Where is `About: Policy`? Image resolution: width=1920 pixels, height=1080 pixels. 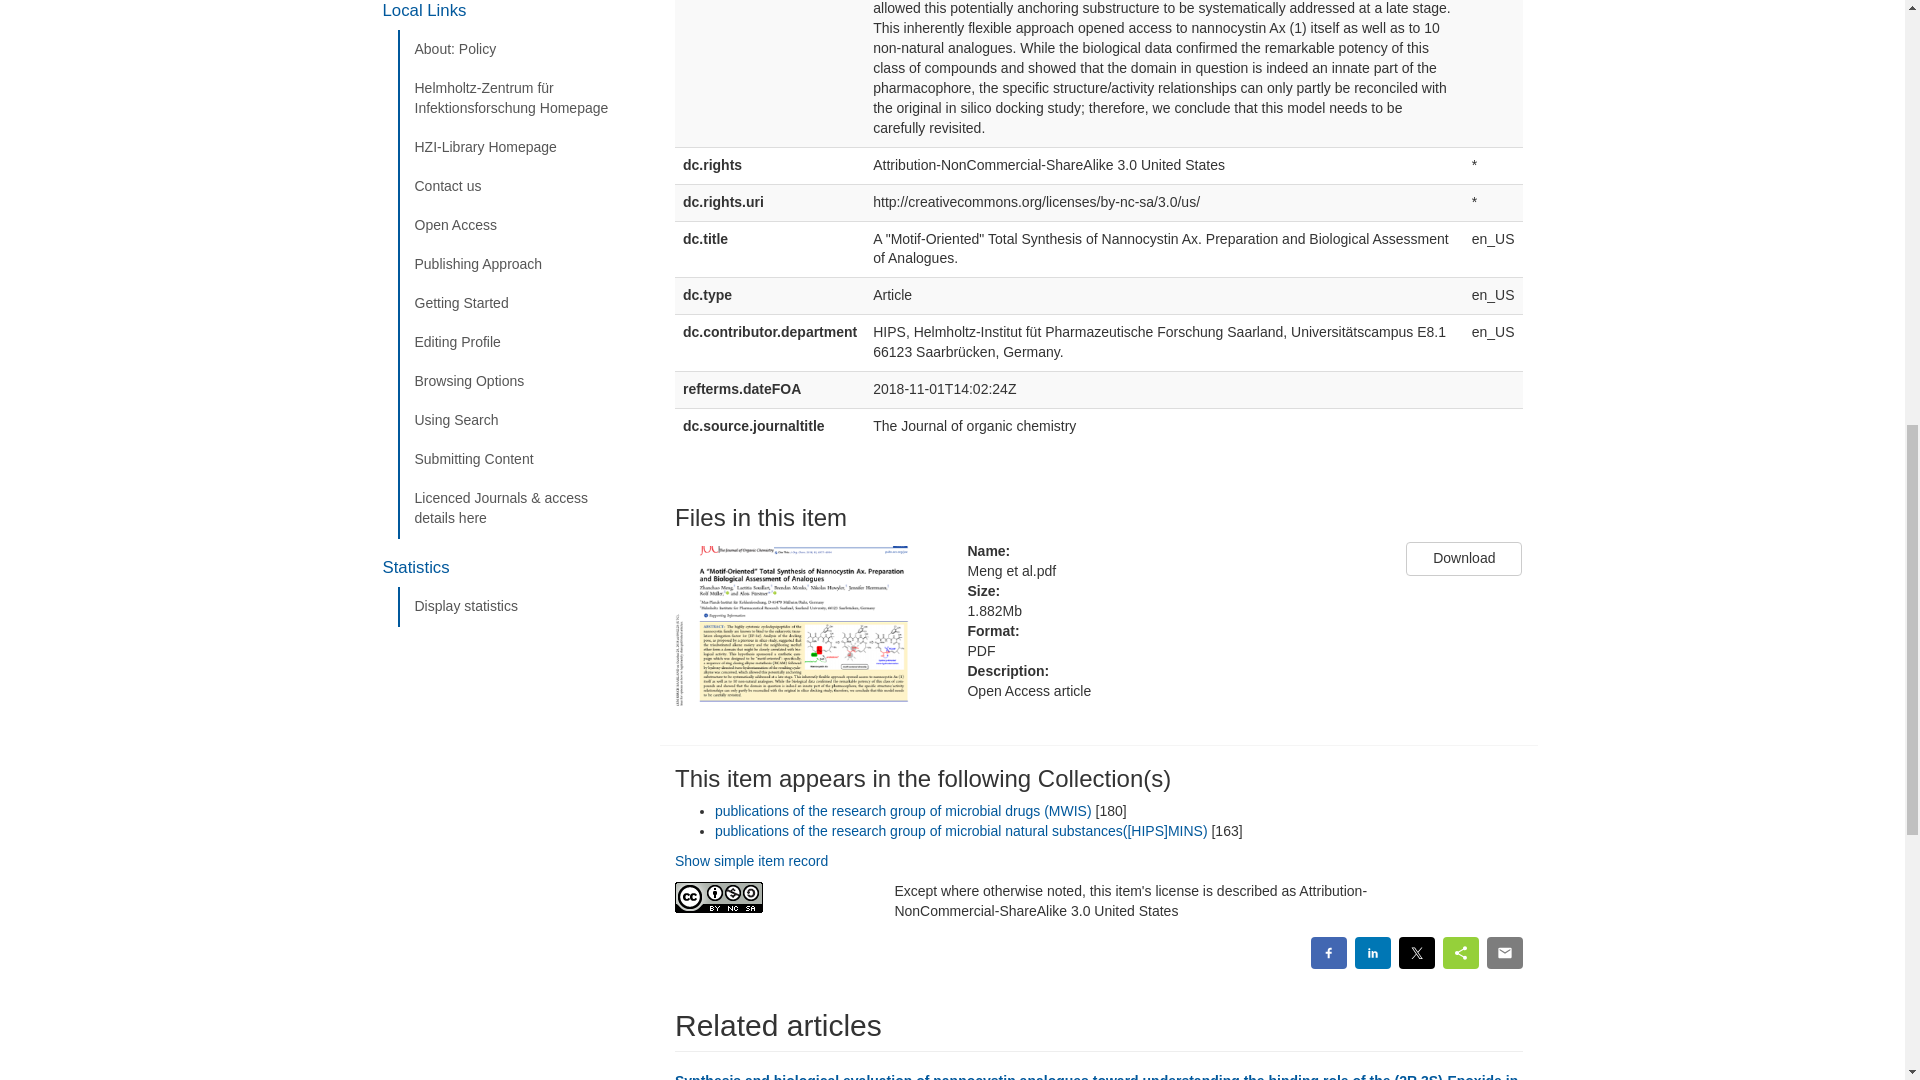 About: Policy is located at coordinates (521, 50).